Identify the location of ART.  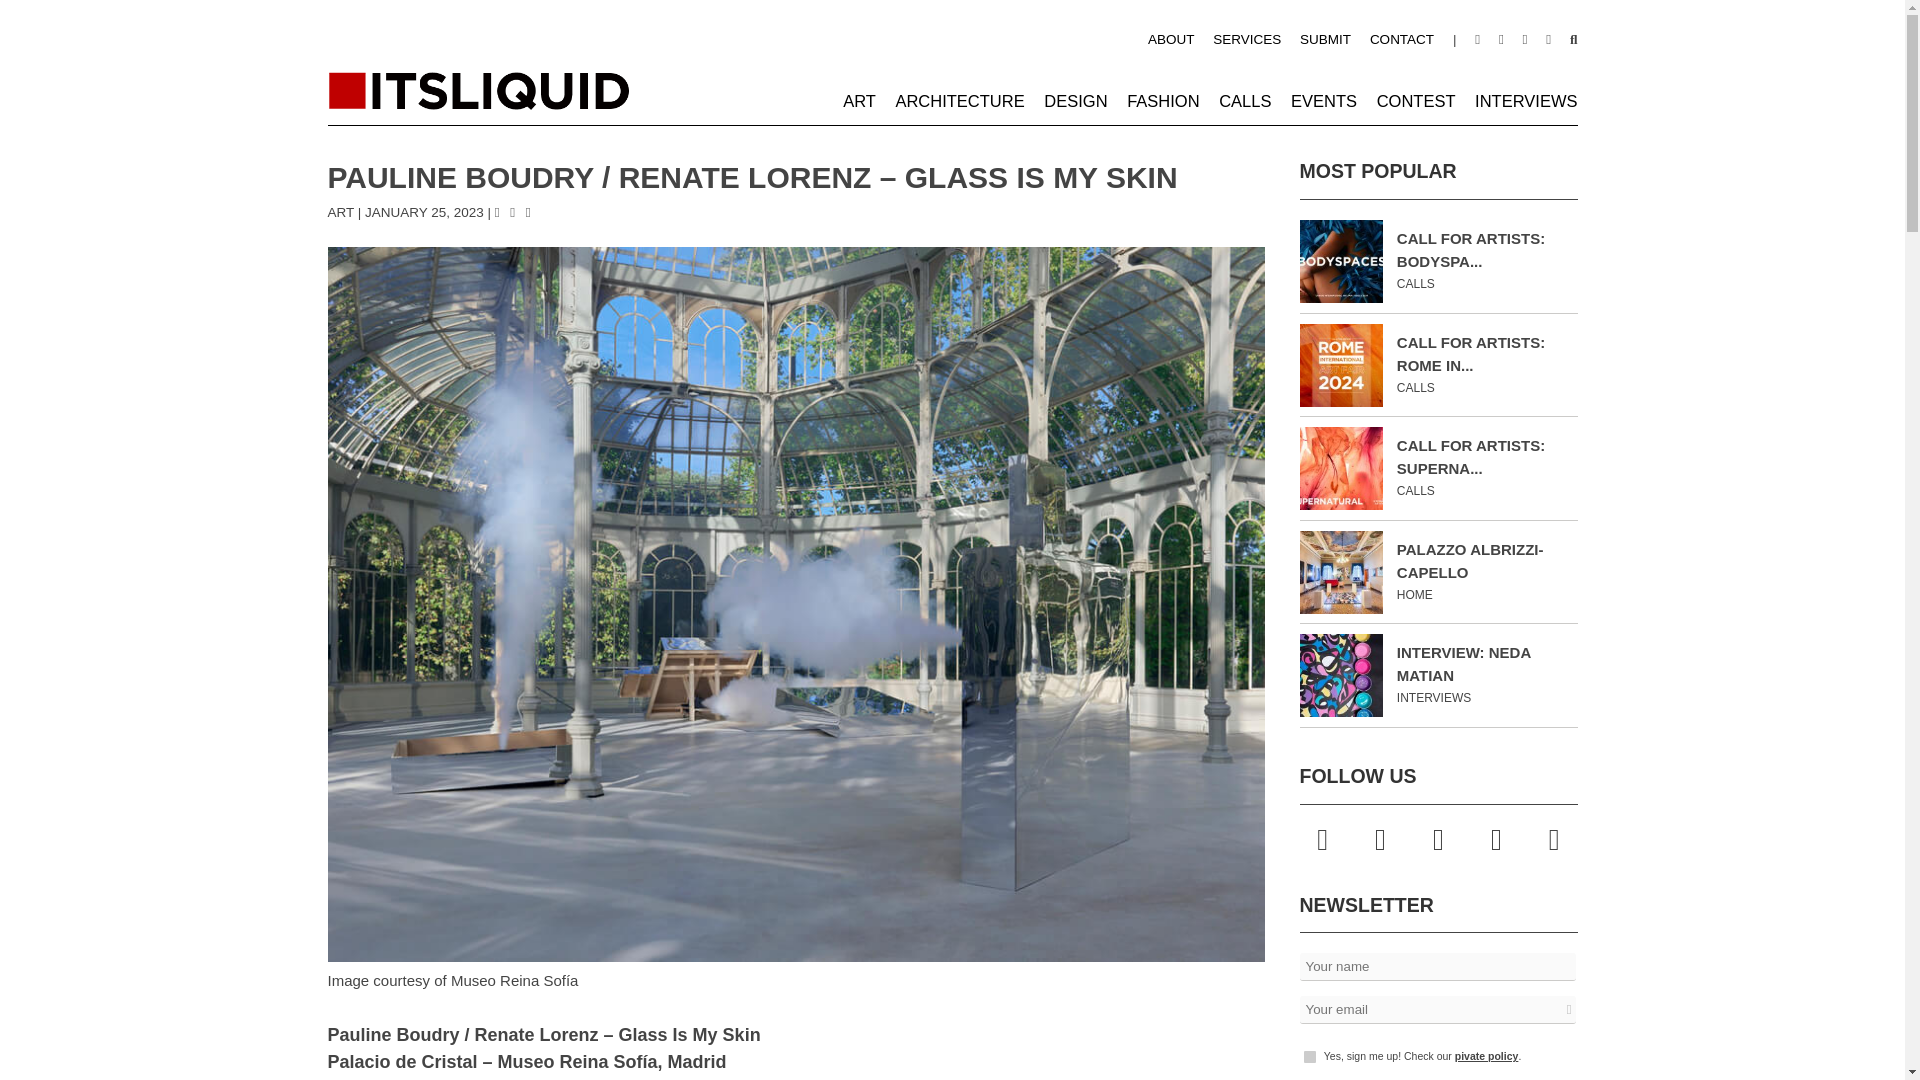
(342, 212).